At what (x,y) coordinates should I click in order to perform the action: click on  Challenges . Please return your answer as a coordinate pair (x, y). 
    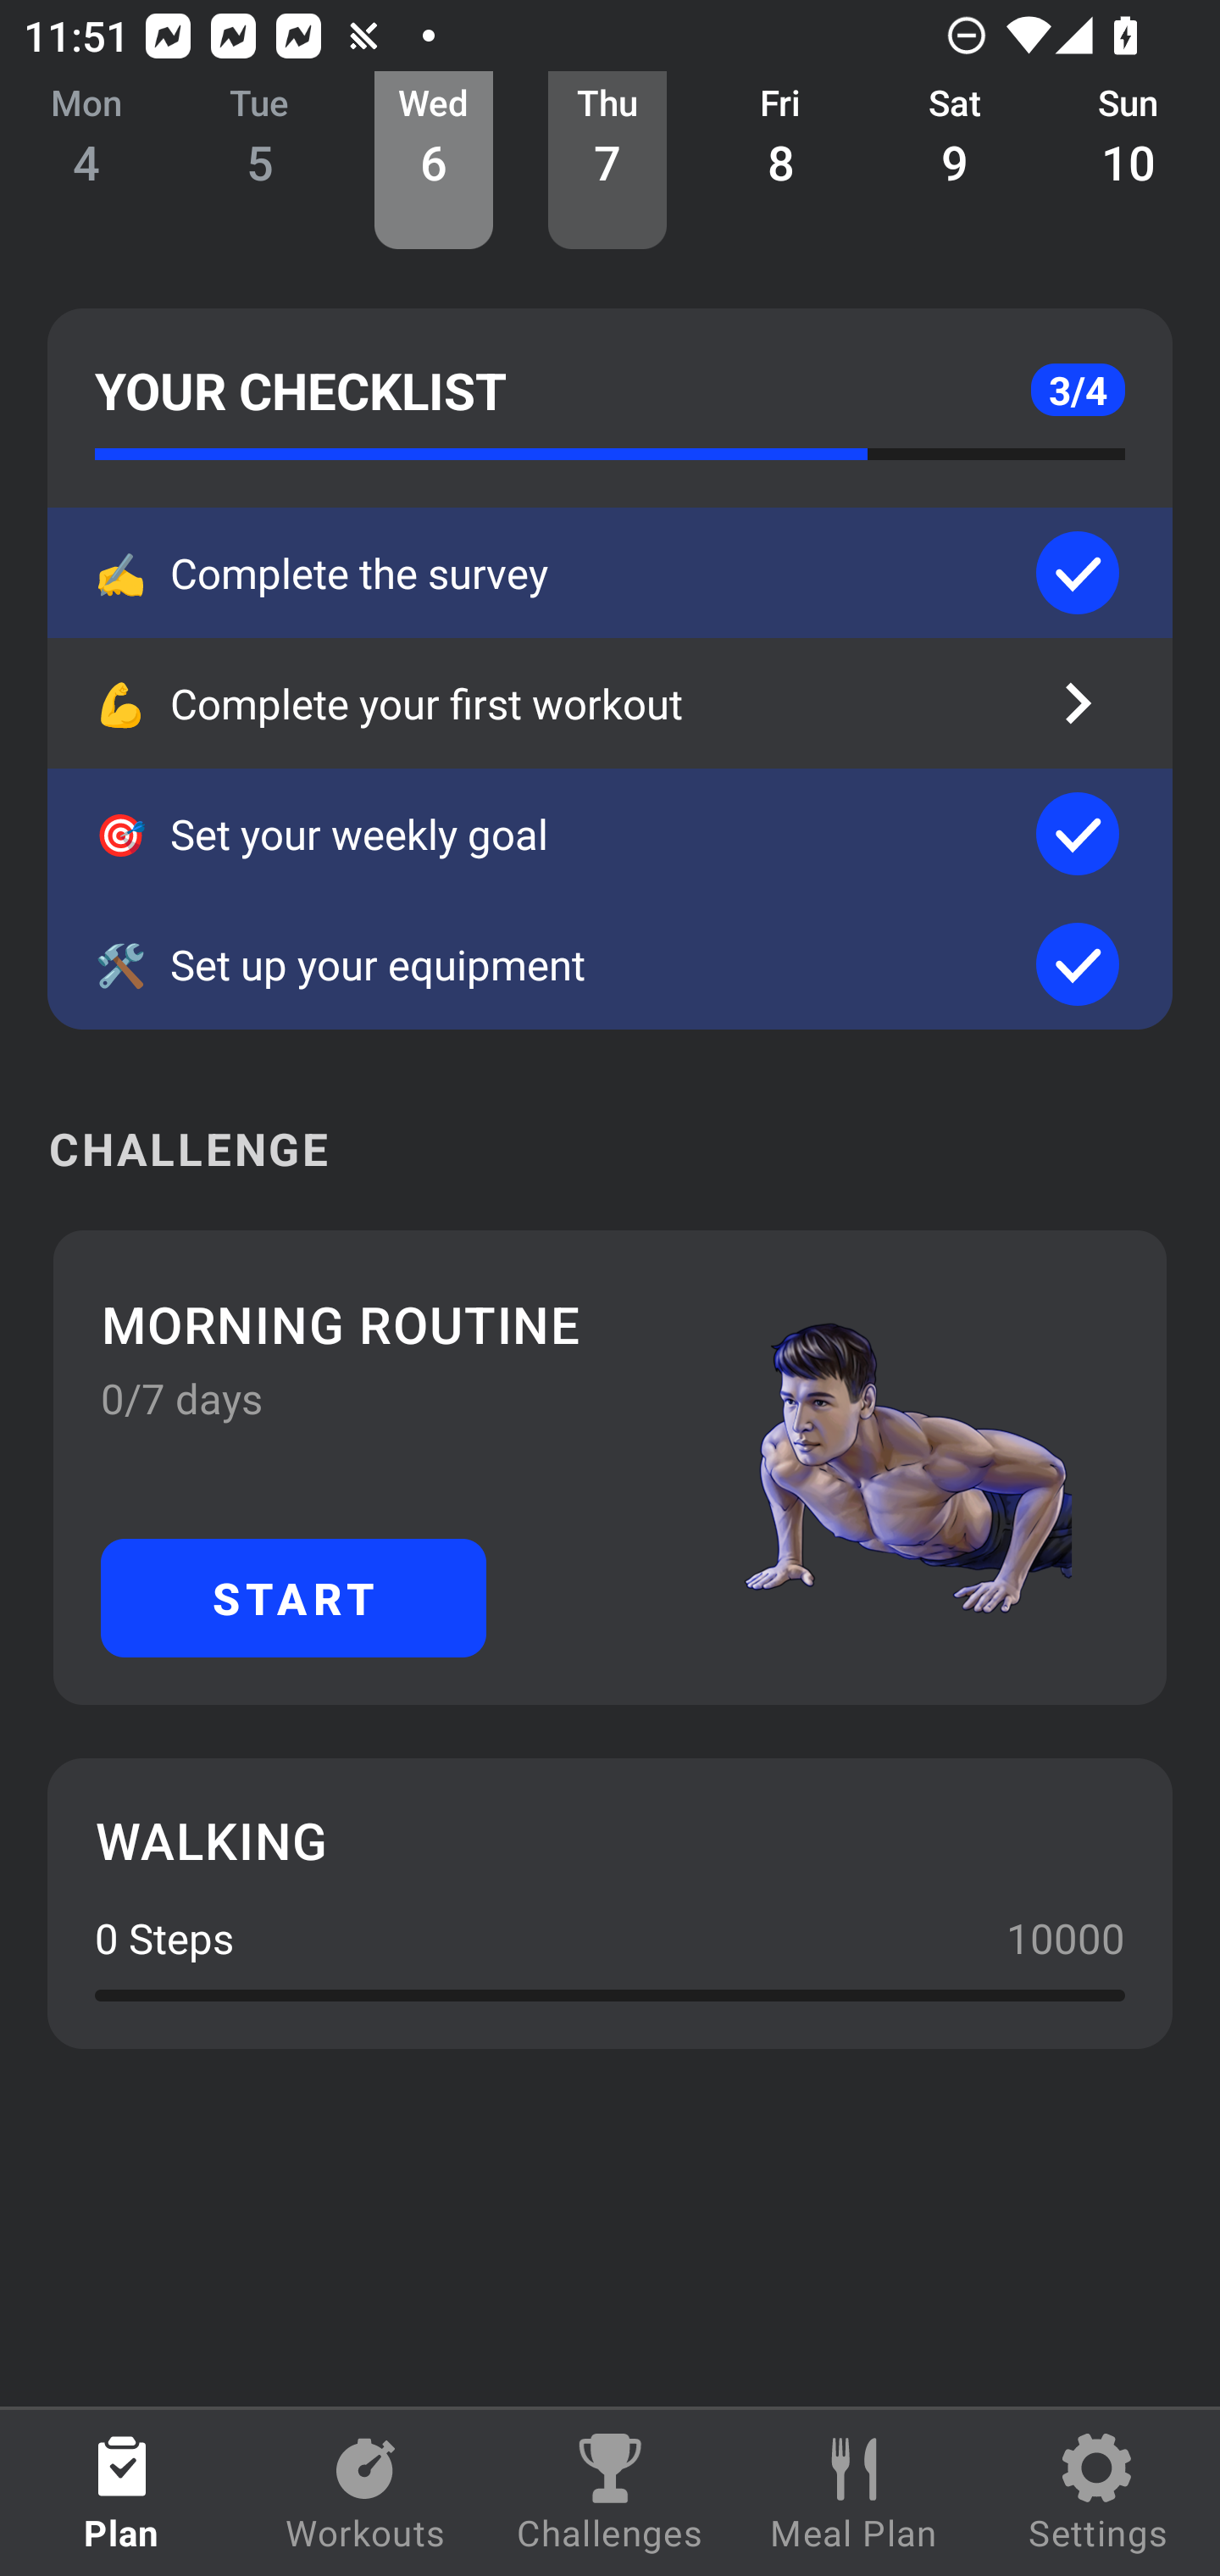
    Looking at the image, I should click on (610, 2493).